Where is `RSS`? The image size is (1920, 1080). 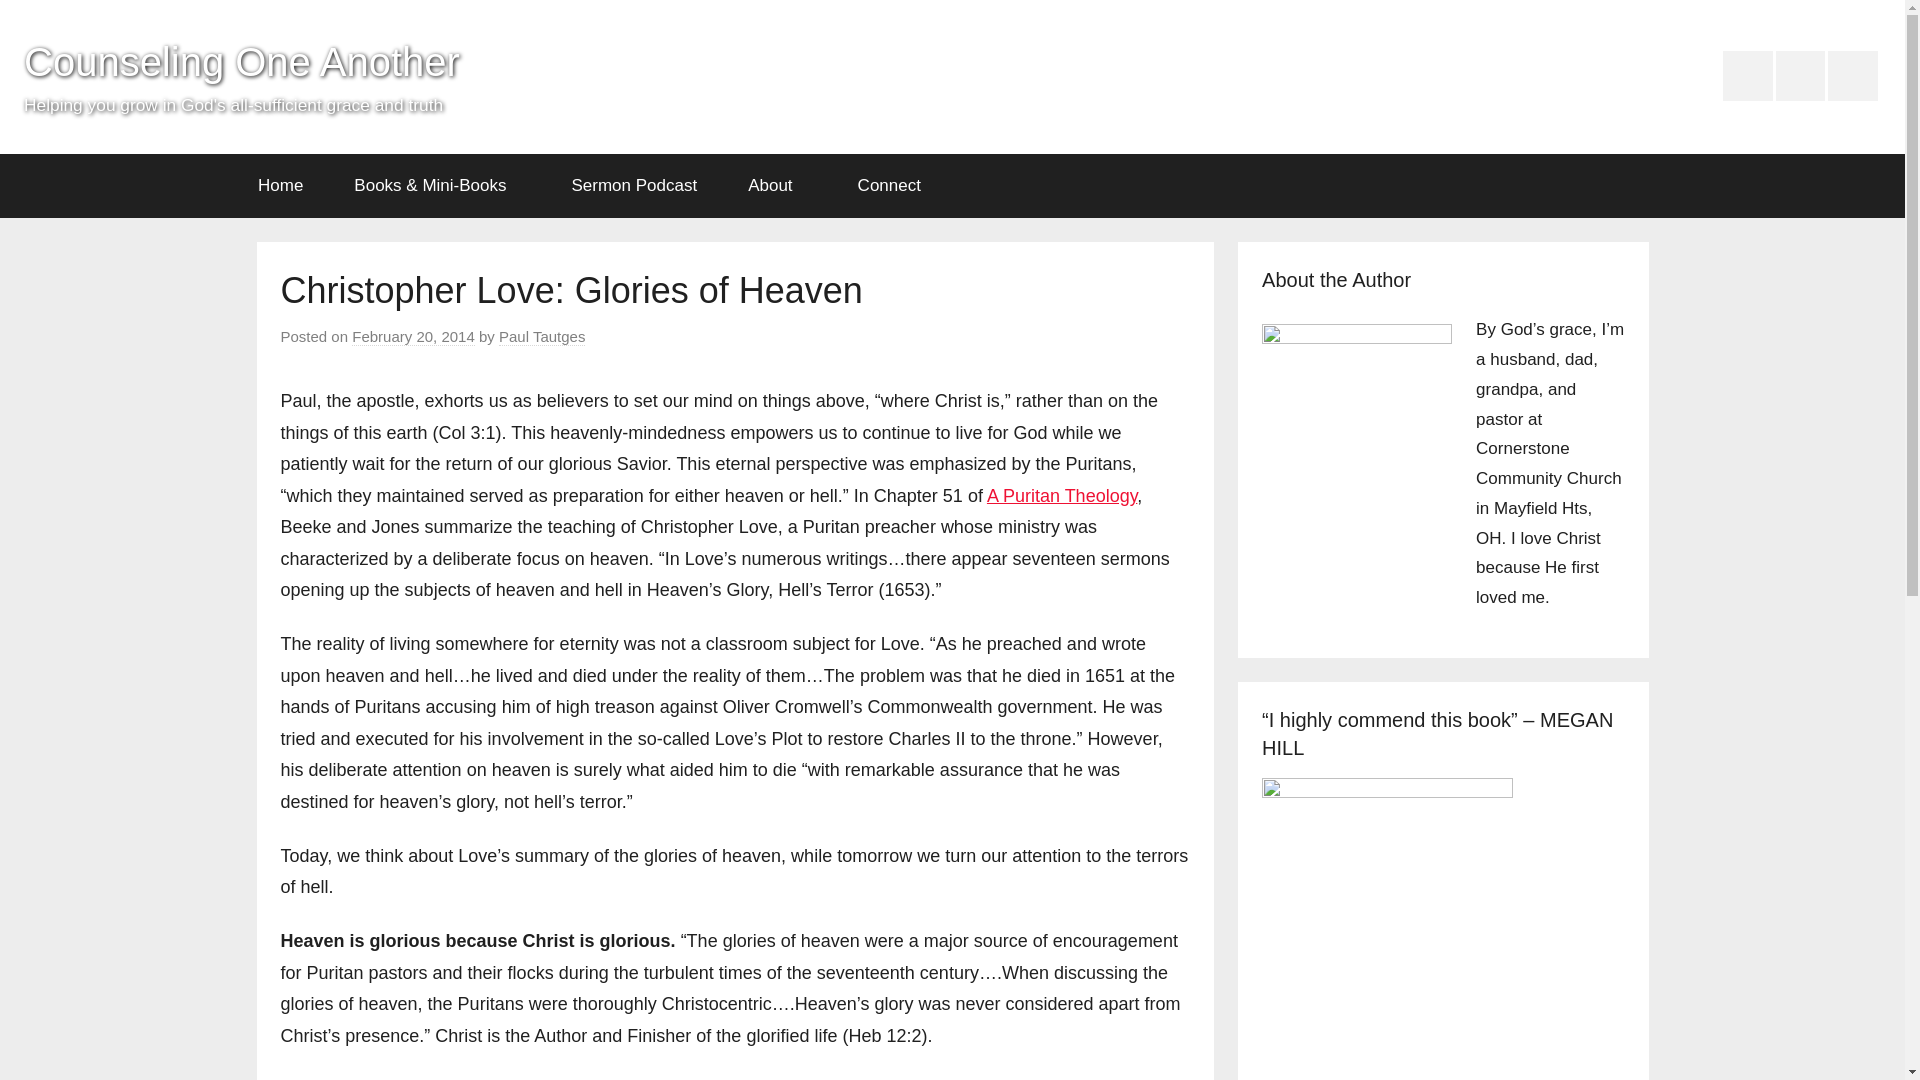 RSS is located at coordinates (1800, 76).